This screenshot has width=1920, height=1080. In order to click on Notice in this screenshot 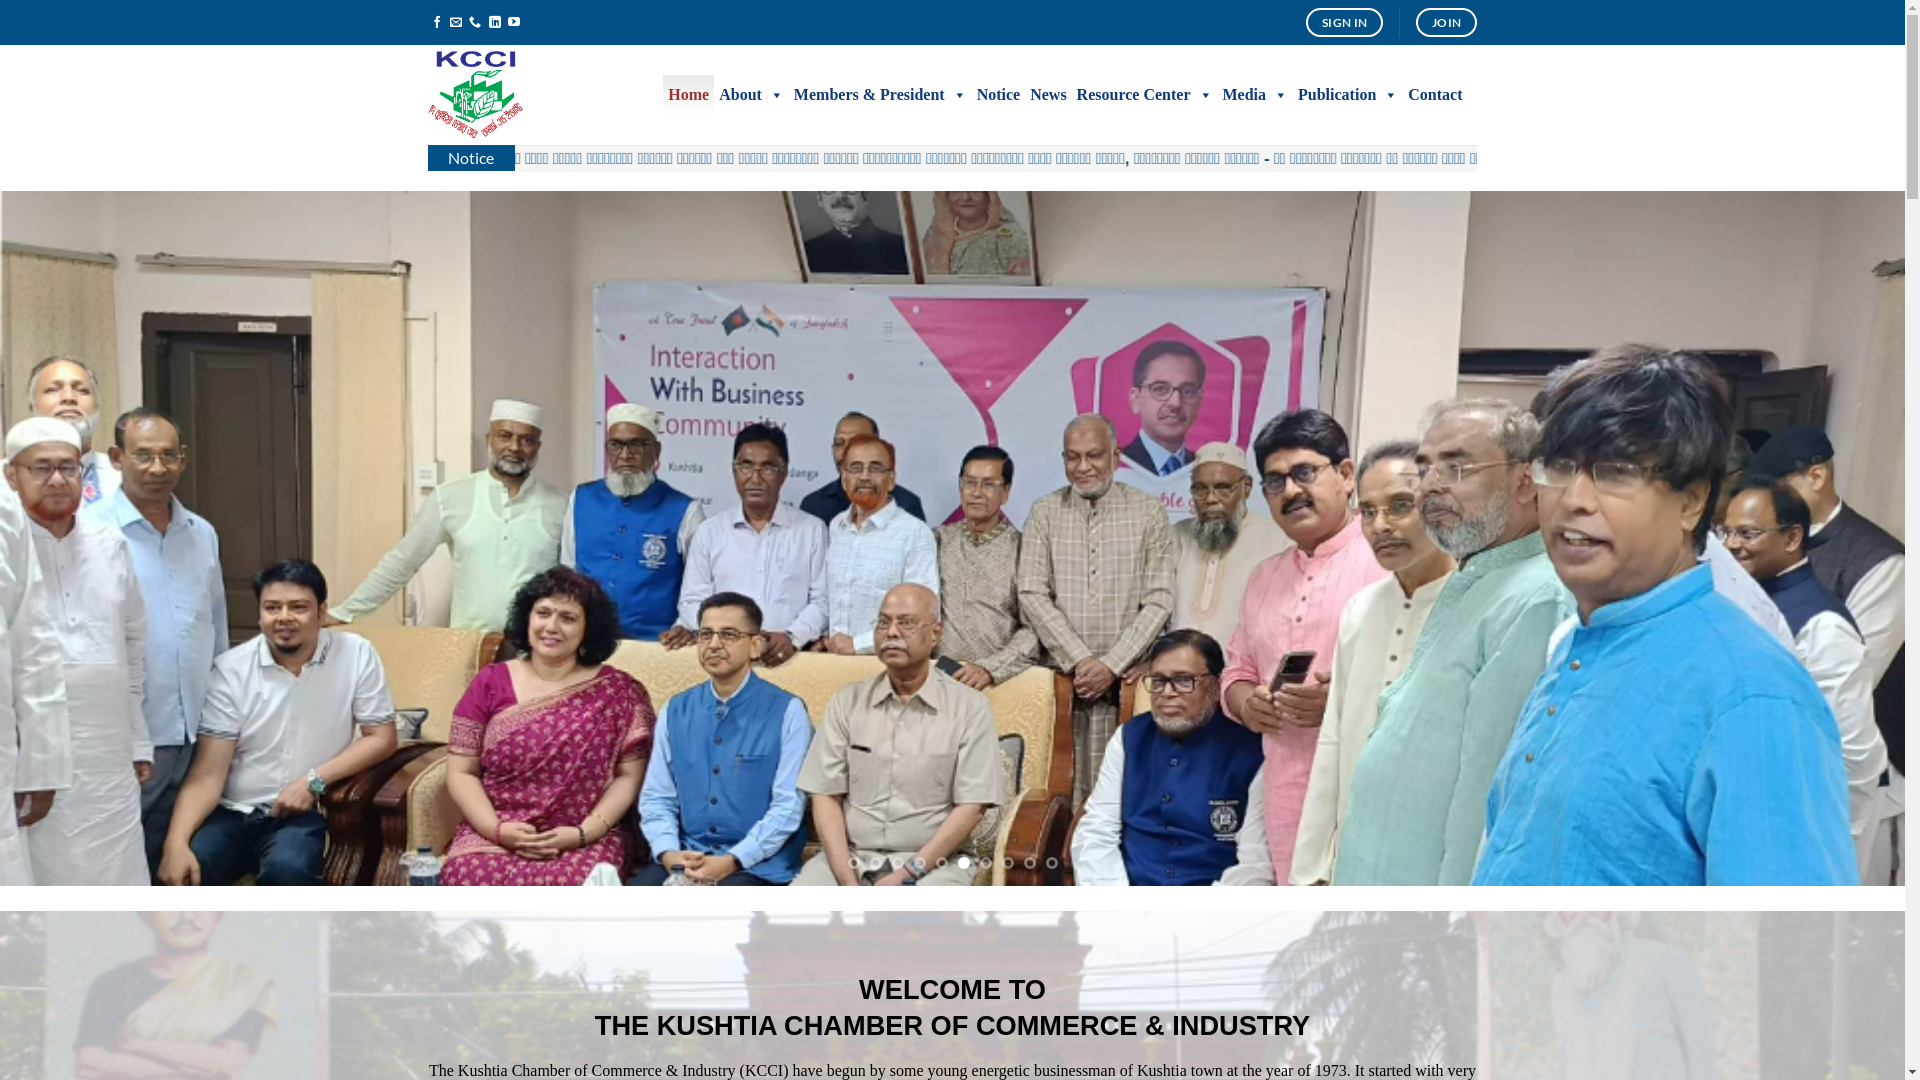, I will do `click(999, 95)`.